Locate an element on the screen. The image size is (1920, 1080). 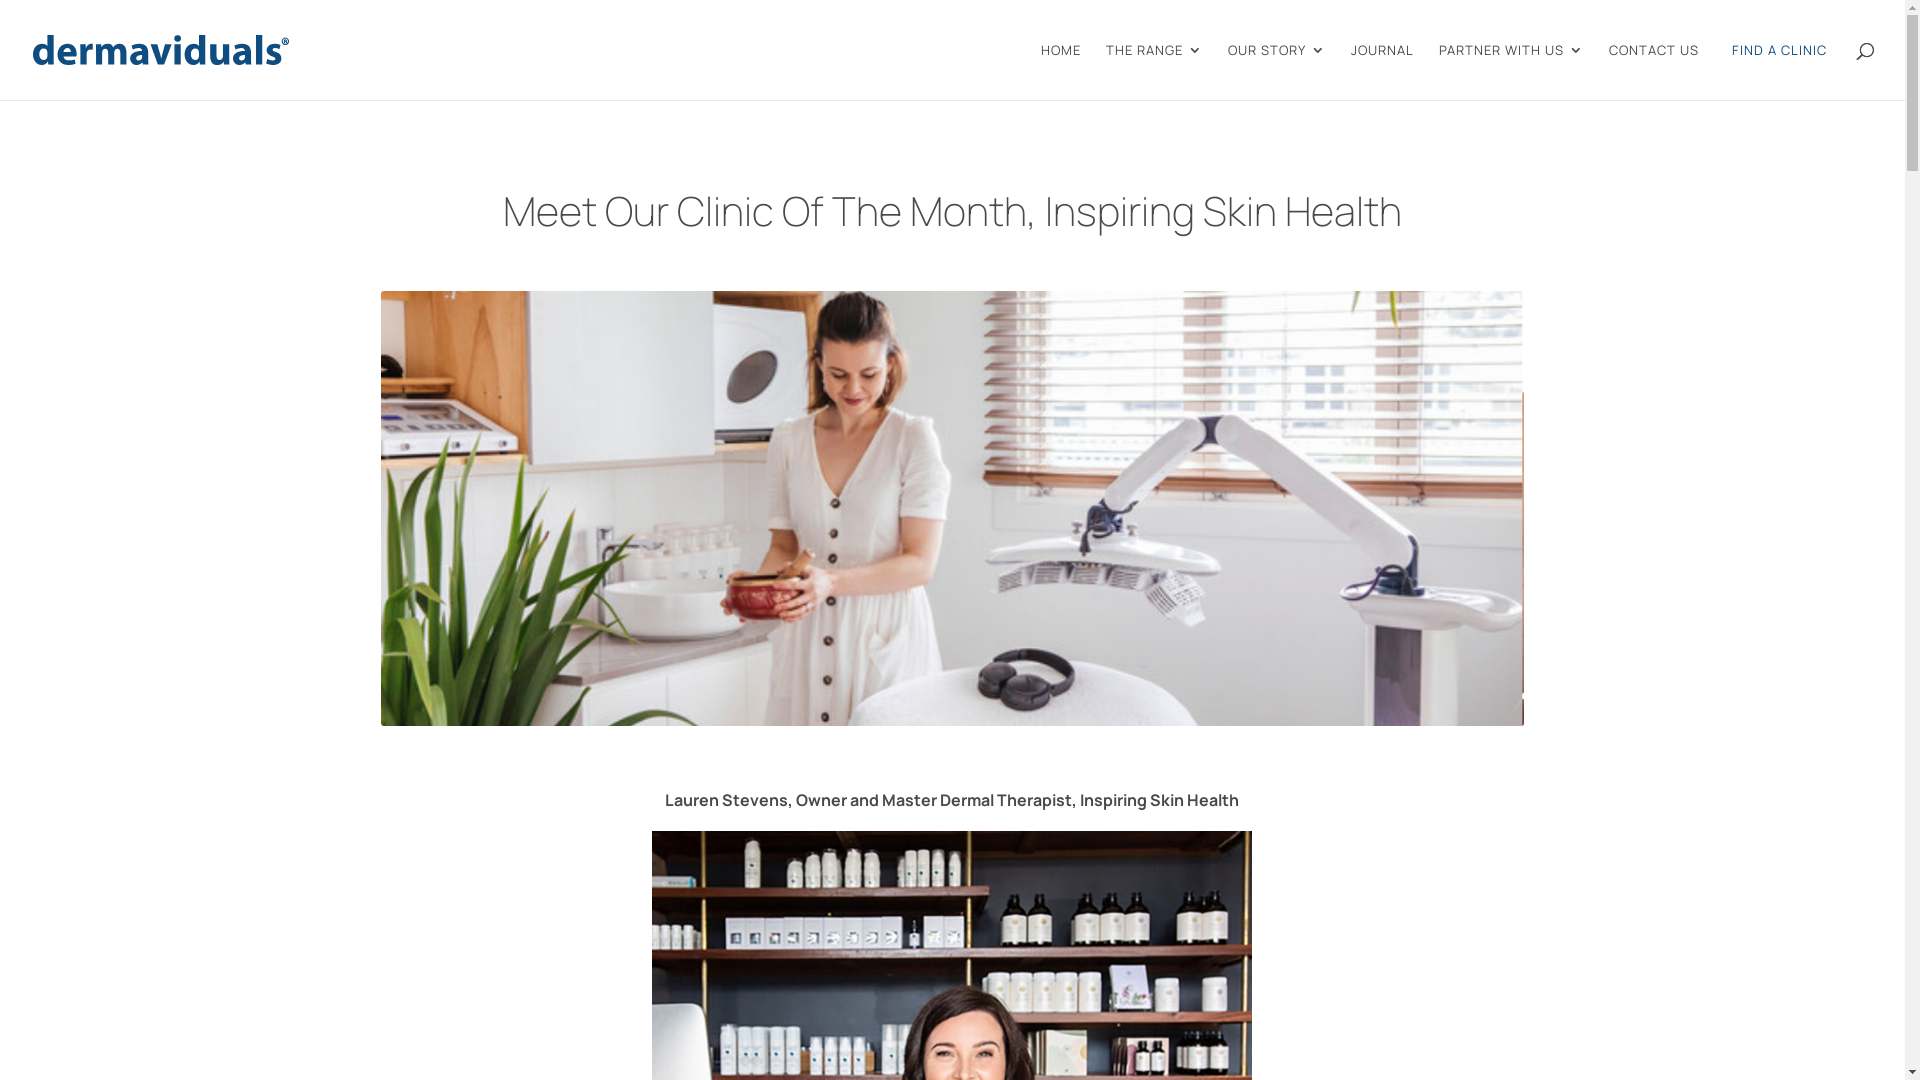
OUR STORY is located at coordinates (1277, 72).